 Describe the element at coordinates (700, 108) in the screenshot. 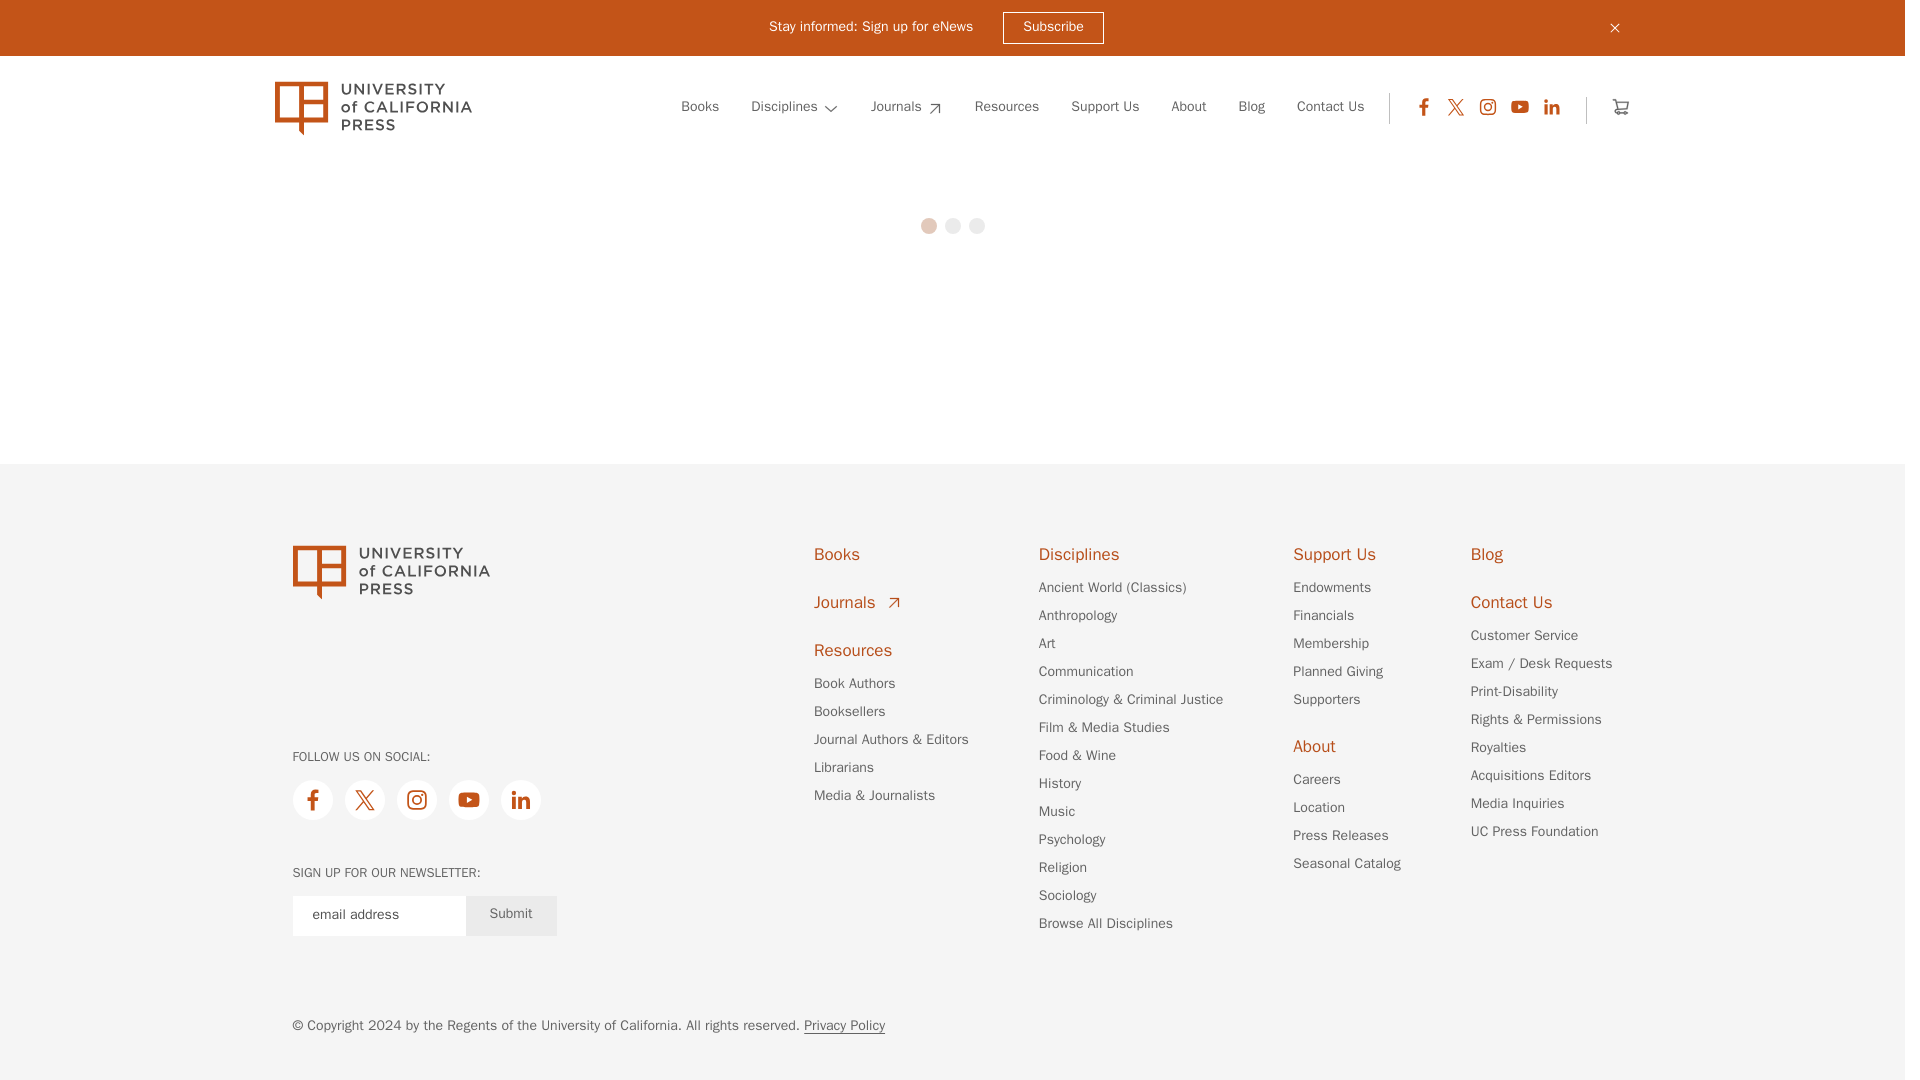

I see `Books` at that location.